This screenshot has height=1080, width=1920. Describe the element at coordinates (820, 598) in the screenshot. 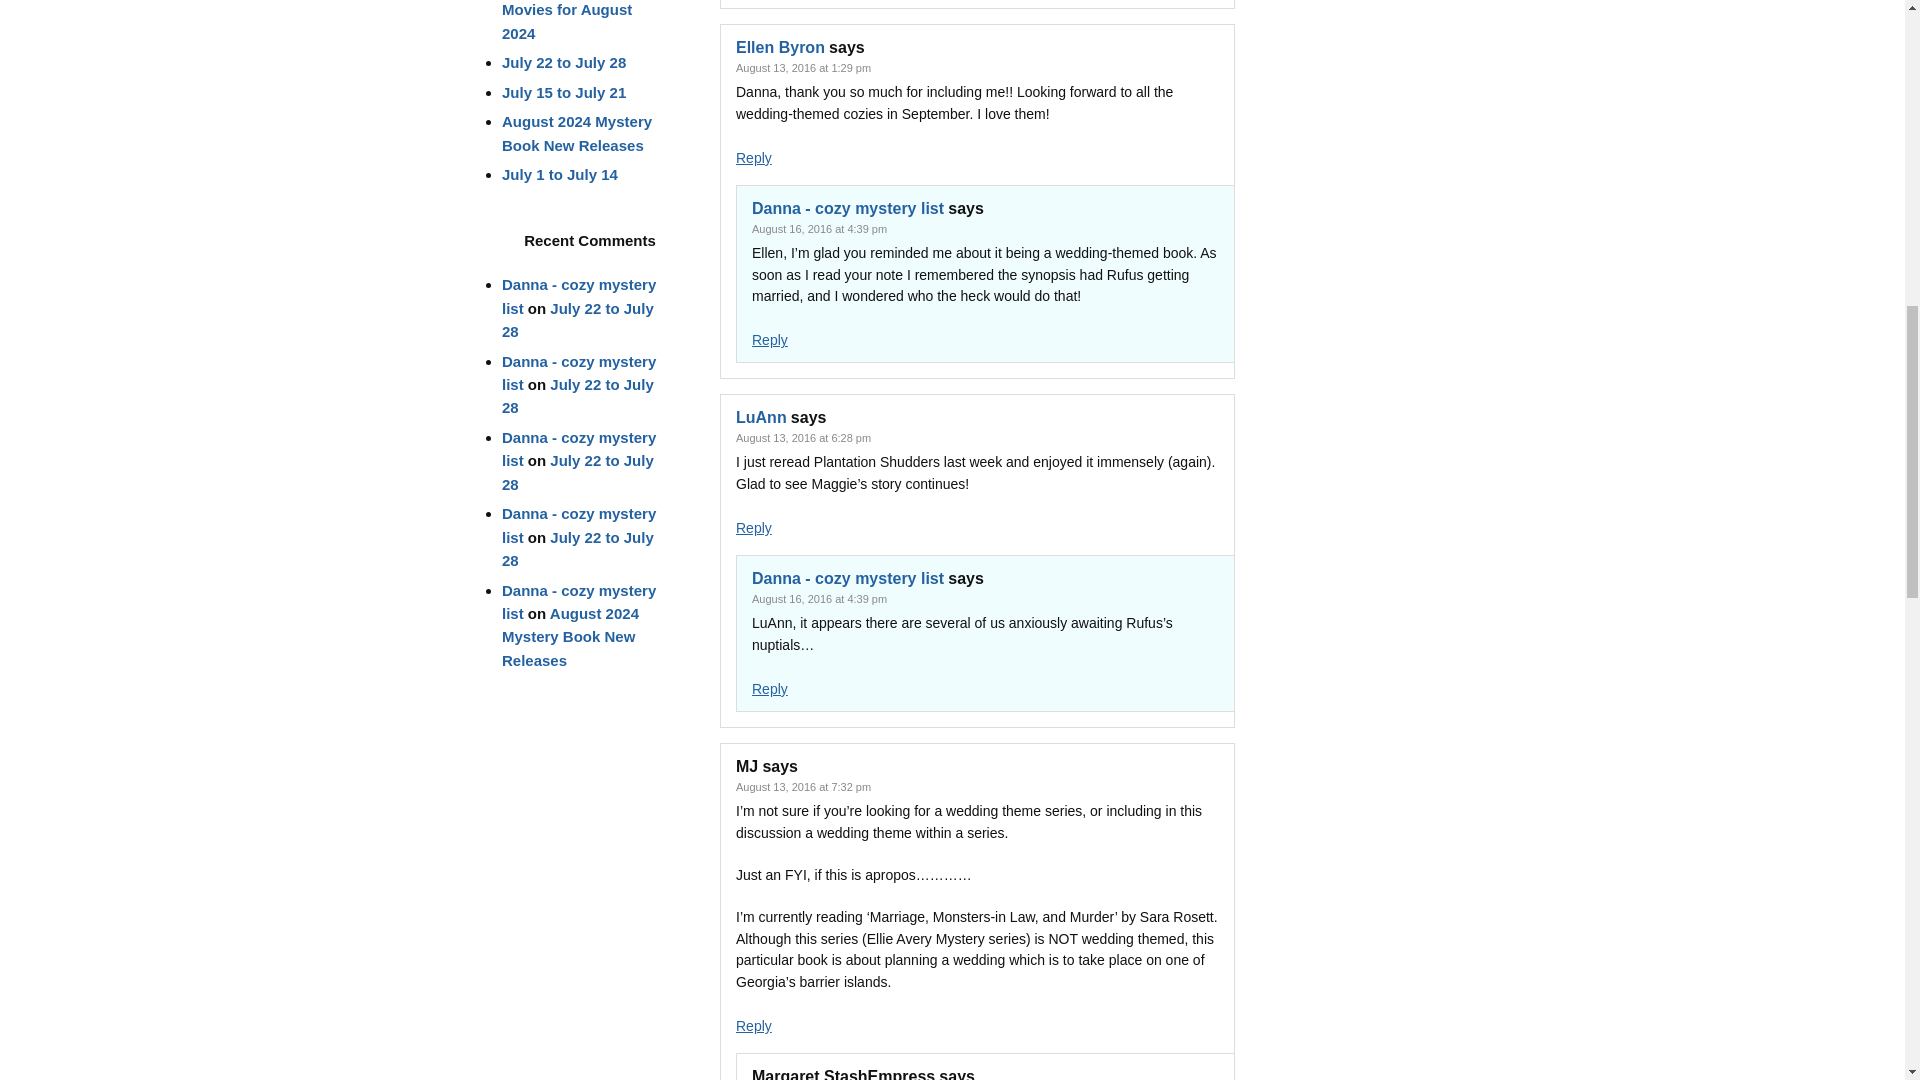

I see `August 16, 2016 at 4:39 pm` at that location.